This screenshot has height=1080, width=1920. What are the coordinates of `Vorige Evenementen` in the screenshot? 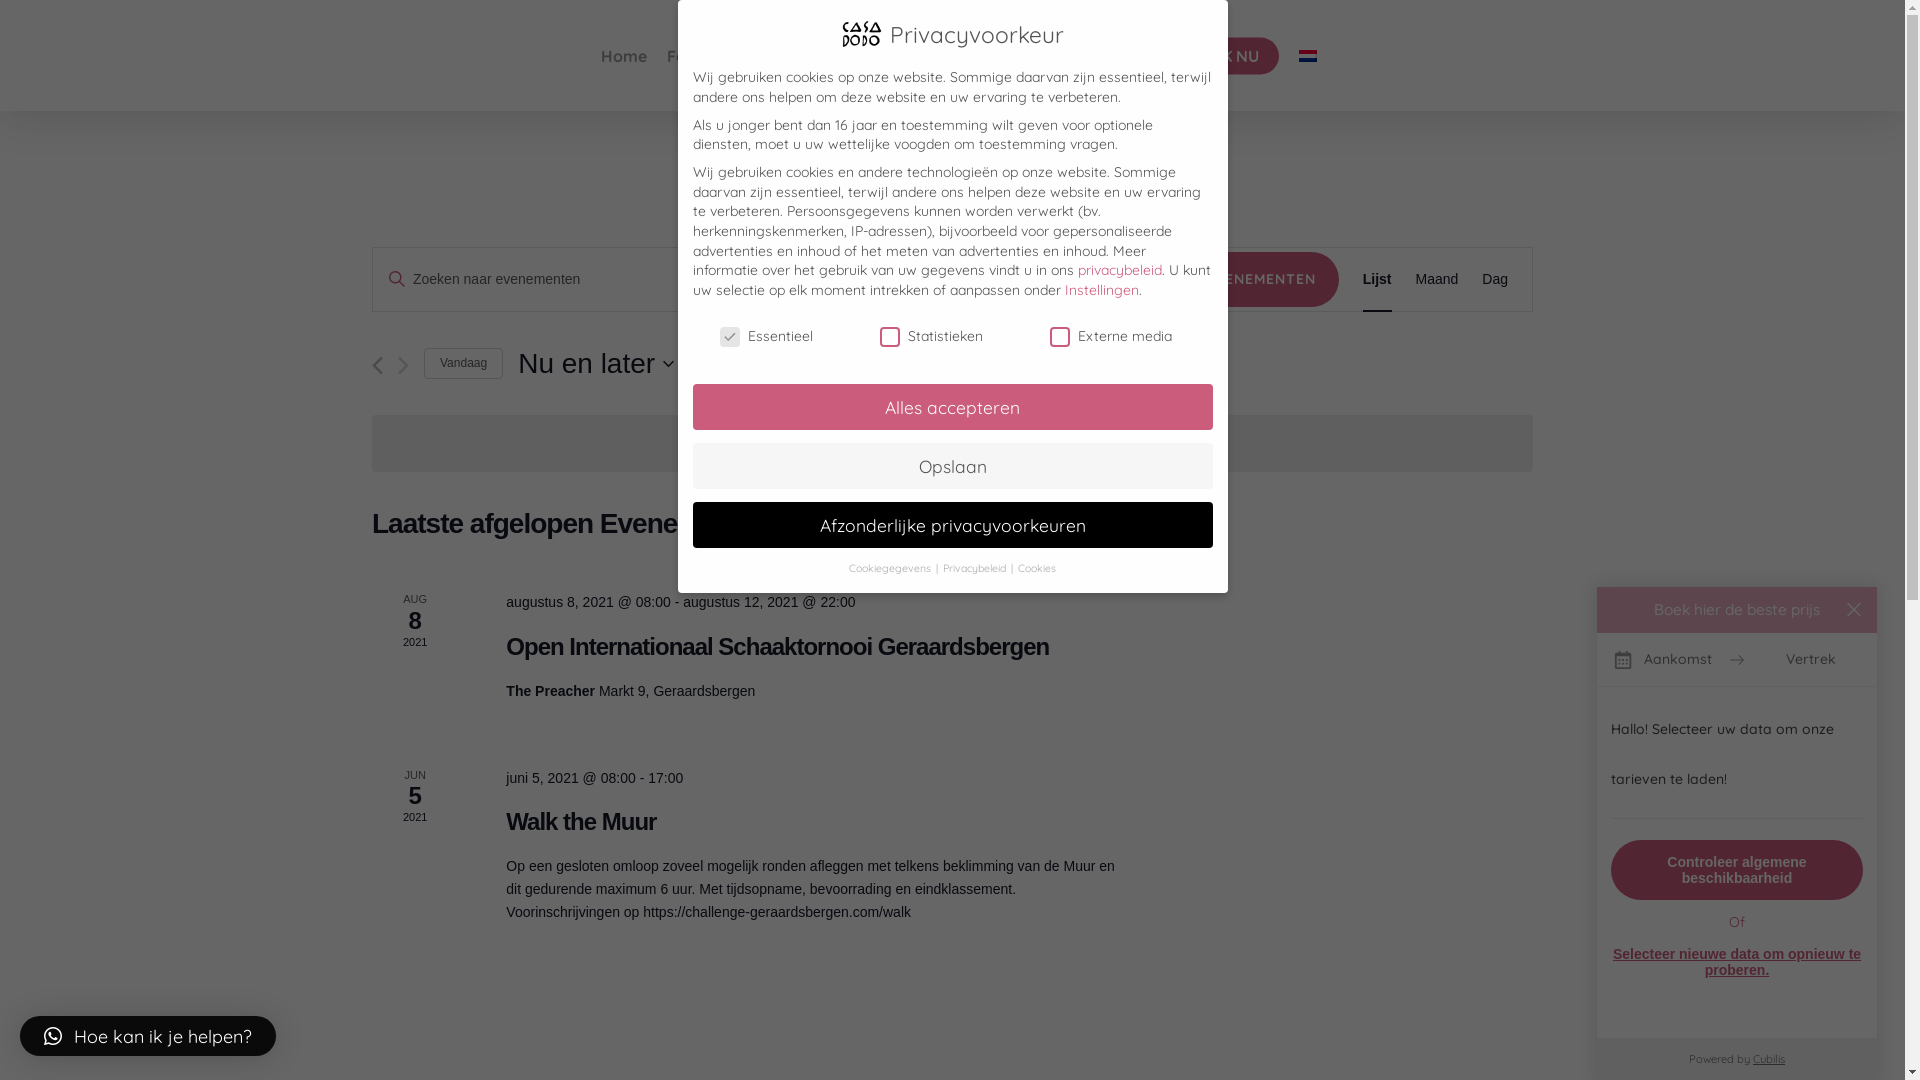 It's located at (378, 366).